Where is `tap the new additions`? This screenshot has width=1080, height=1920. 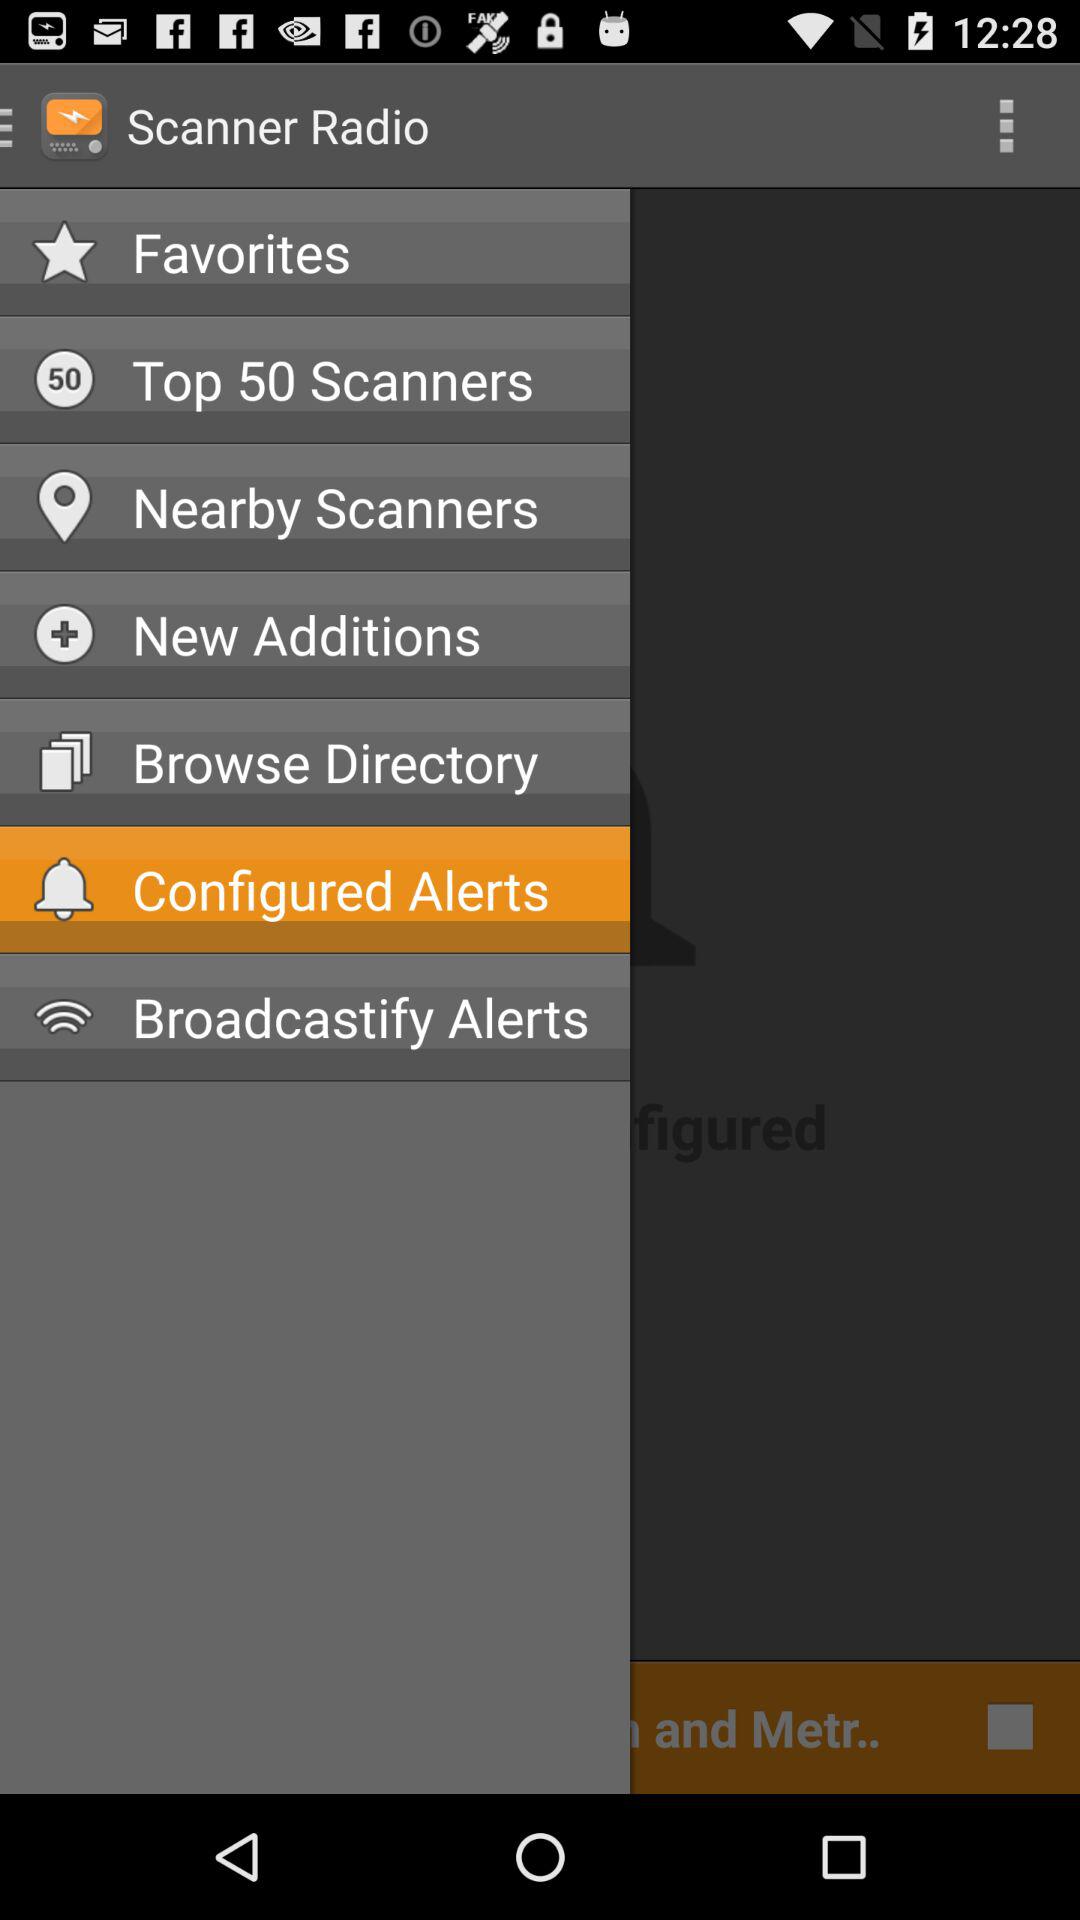
tap the new additions is located at coordinates (365, 634).